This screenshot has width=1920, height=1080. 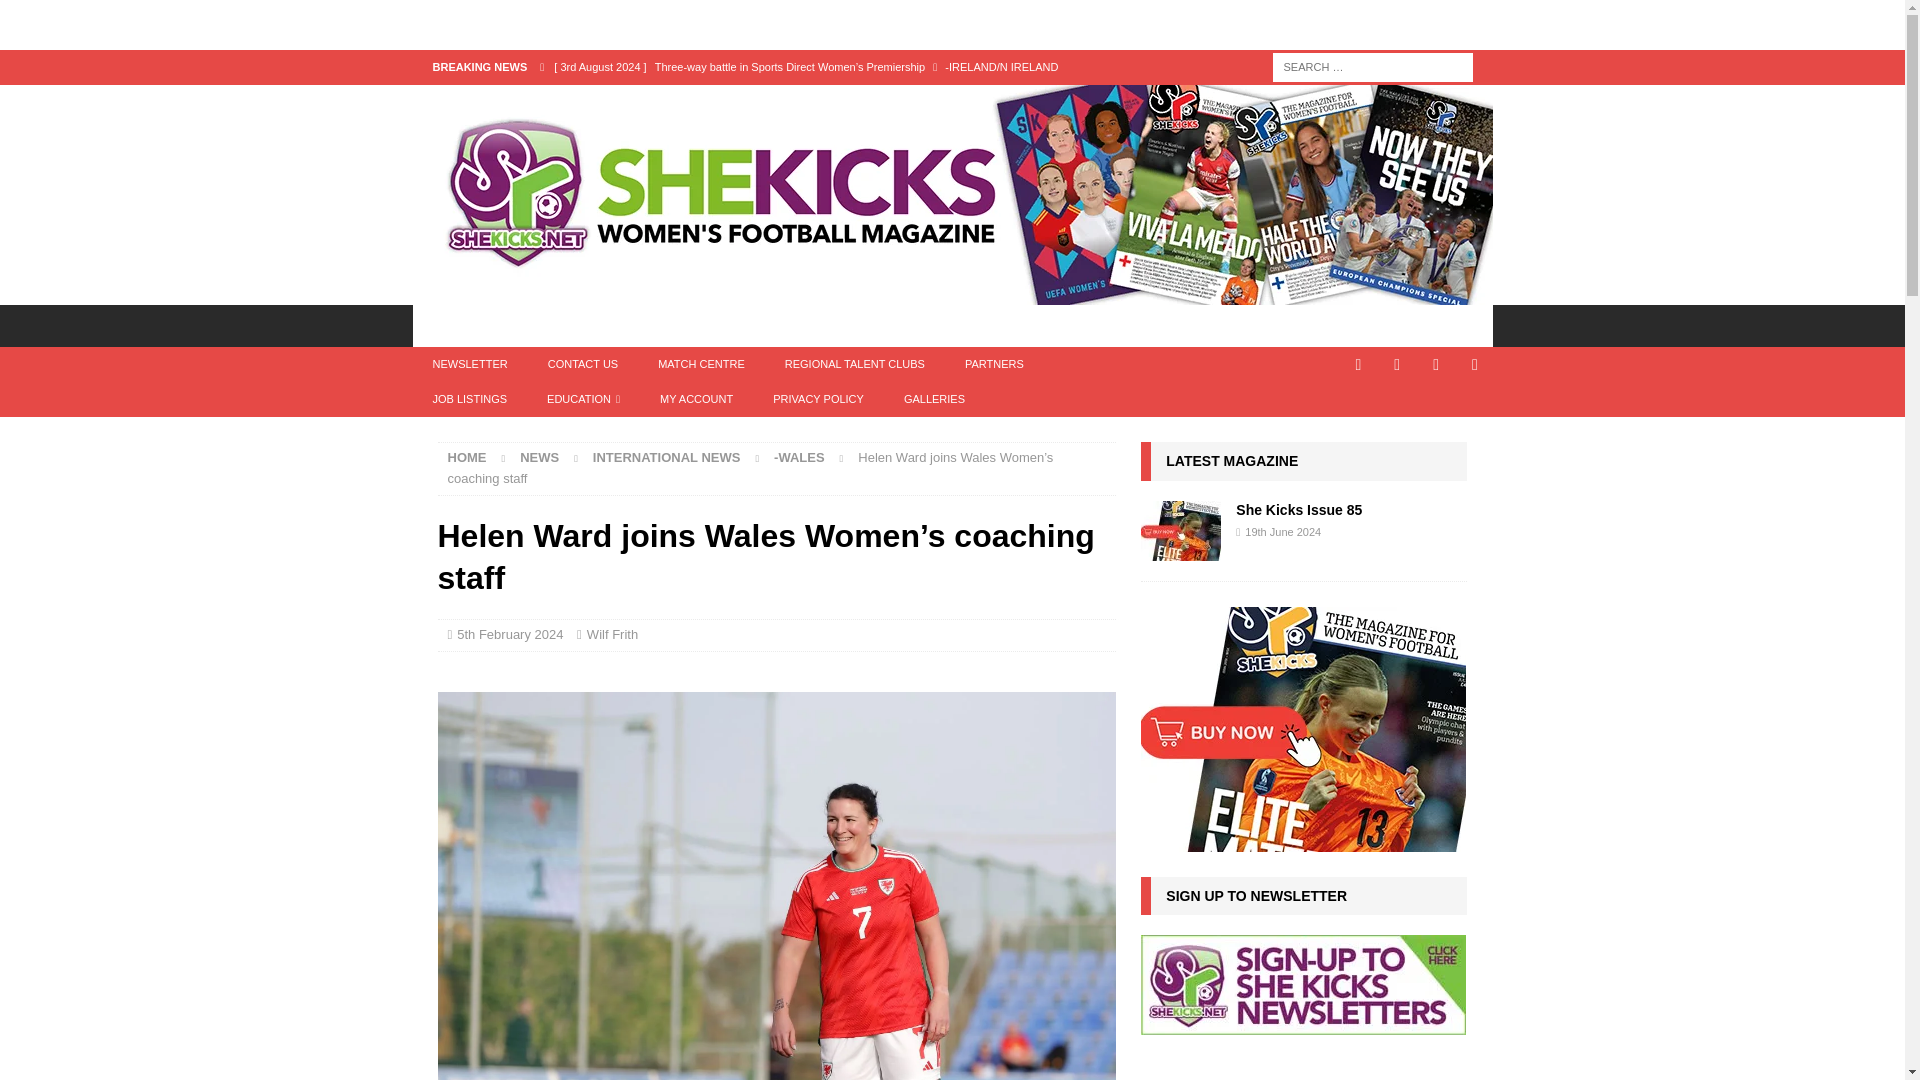 What do you see at coordinates (535, 325) in the screenshot?
I see `NEWS` at bounding box center [535, 325].